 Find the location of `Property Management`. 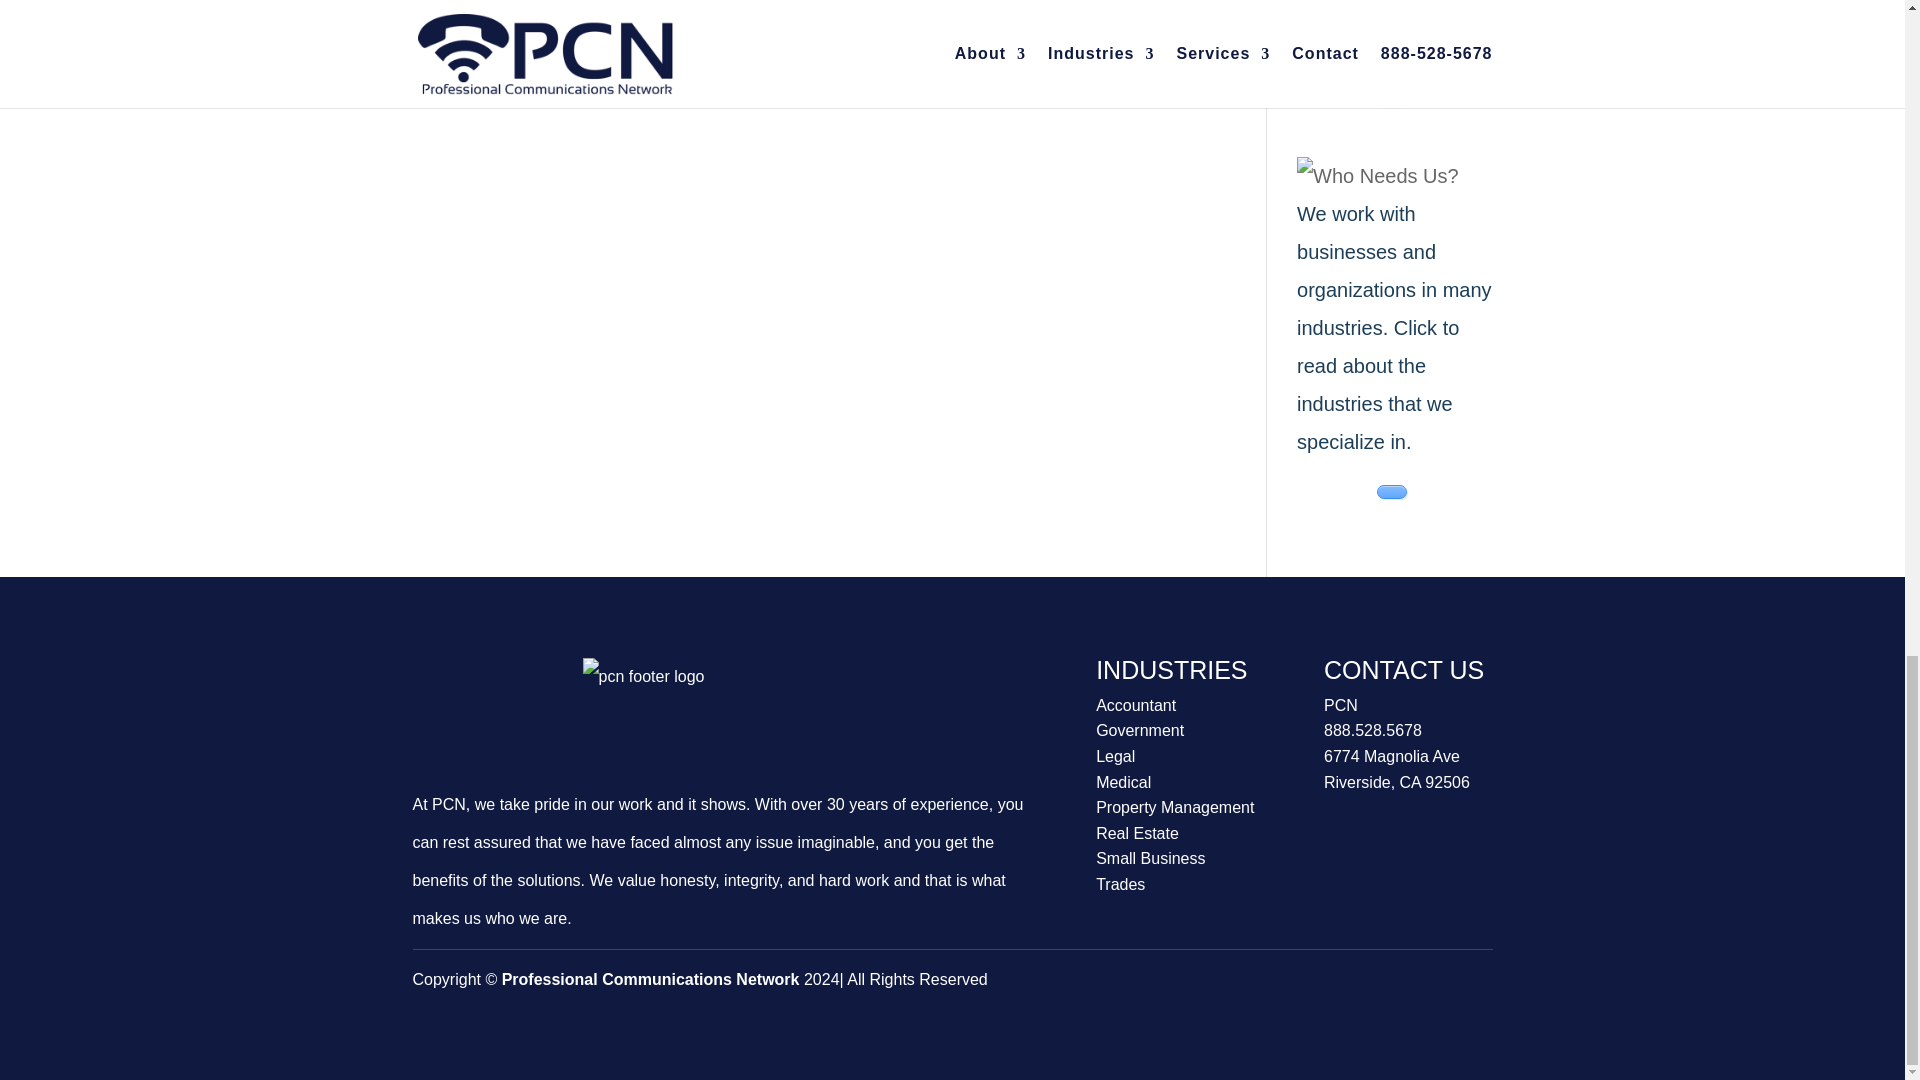

Property Management is located at coordinates (1174, 808).